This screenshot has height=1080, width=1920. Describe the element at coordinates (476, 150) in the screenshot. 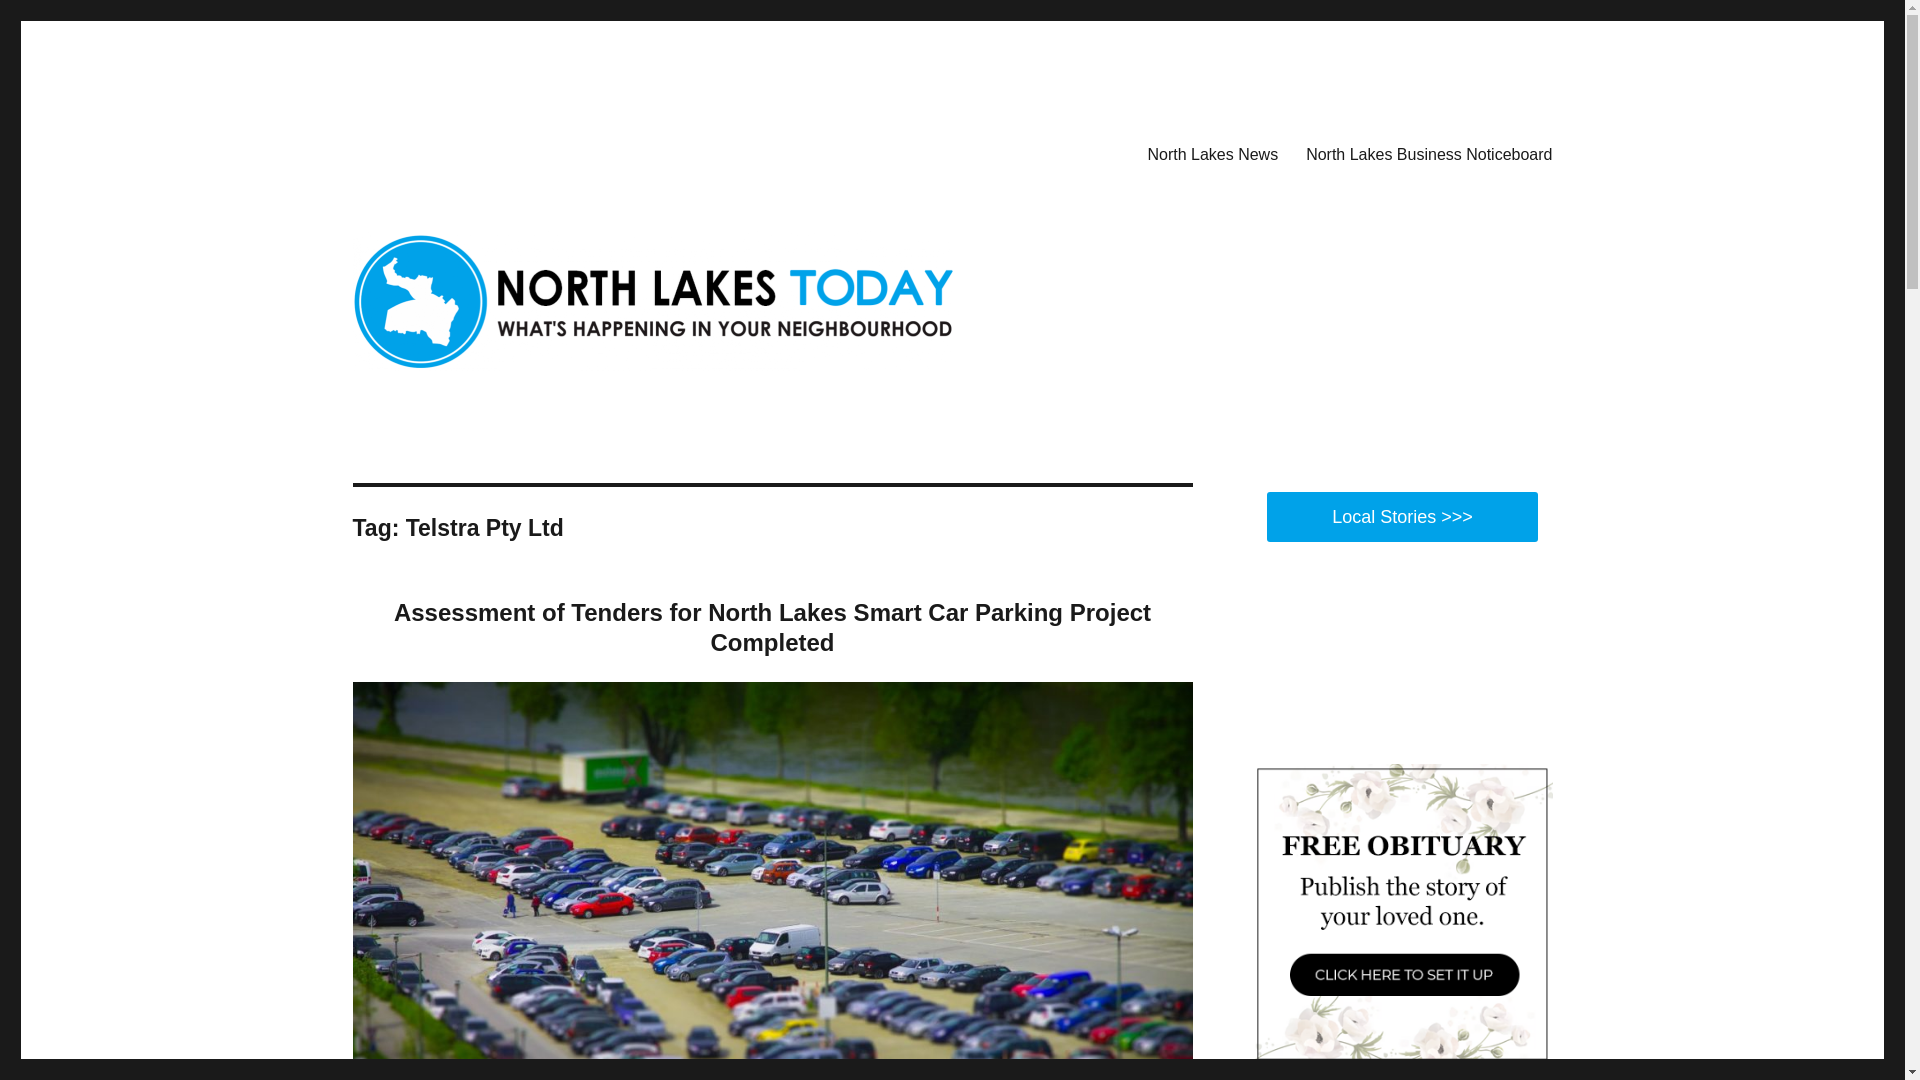

I see `North Lakes Today` at that location.